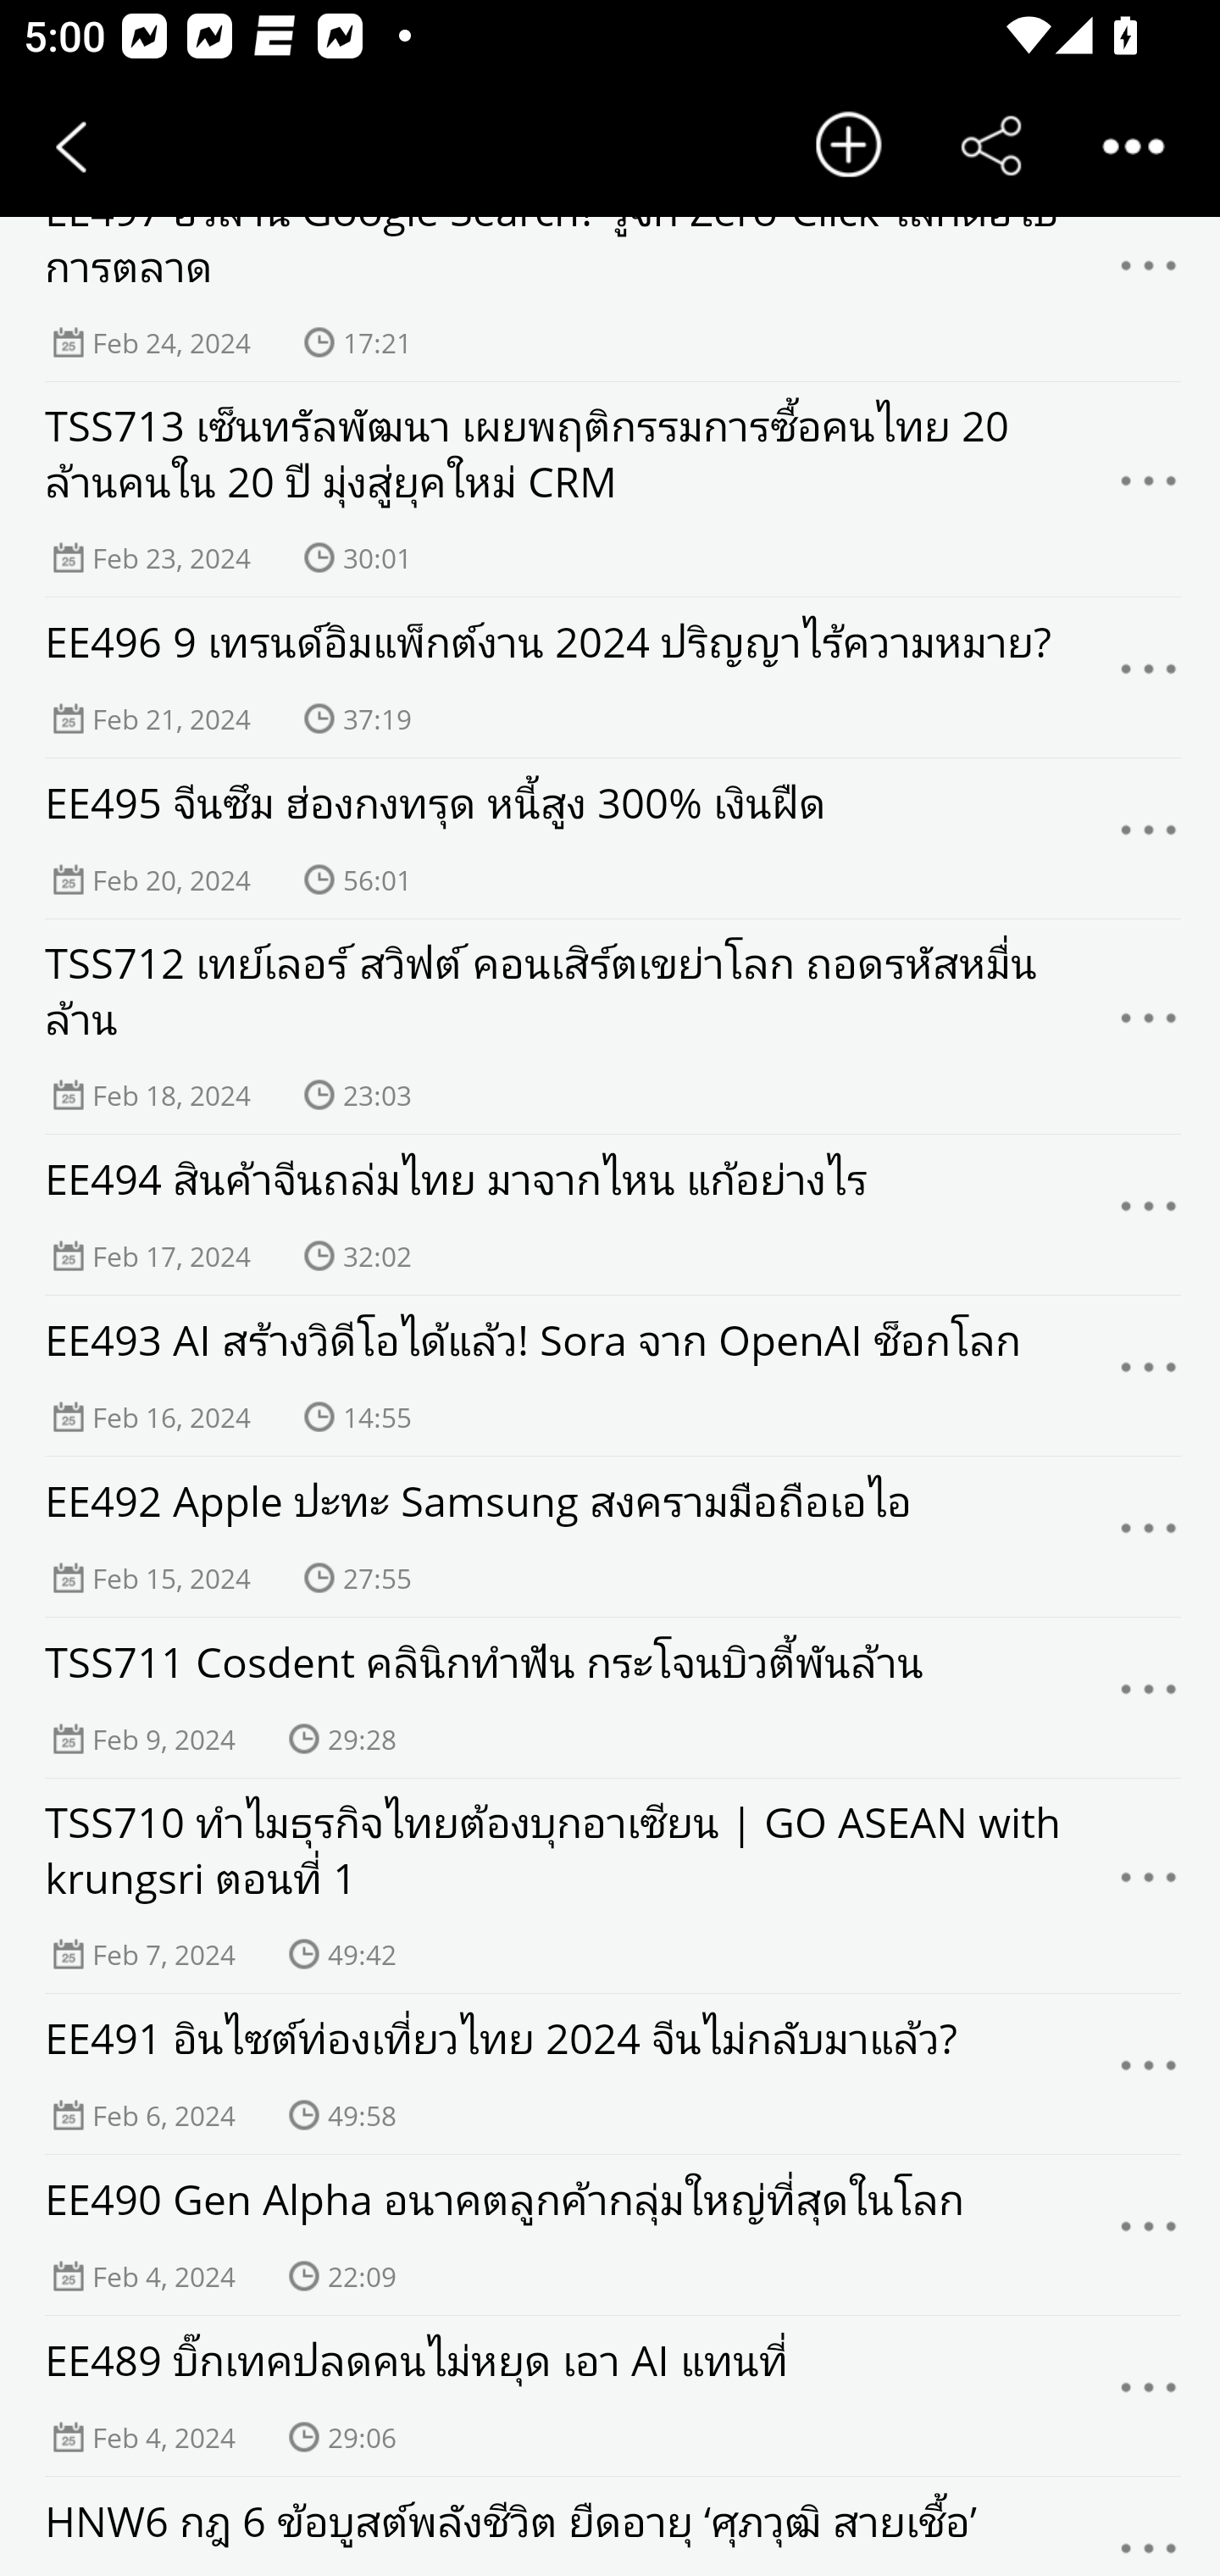  I want to click on Menu, so click(1149, 1698).